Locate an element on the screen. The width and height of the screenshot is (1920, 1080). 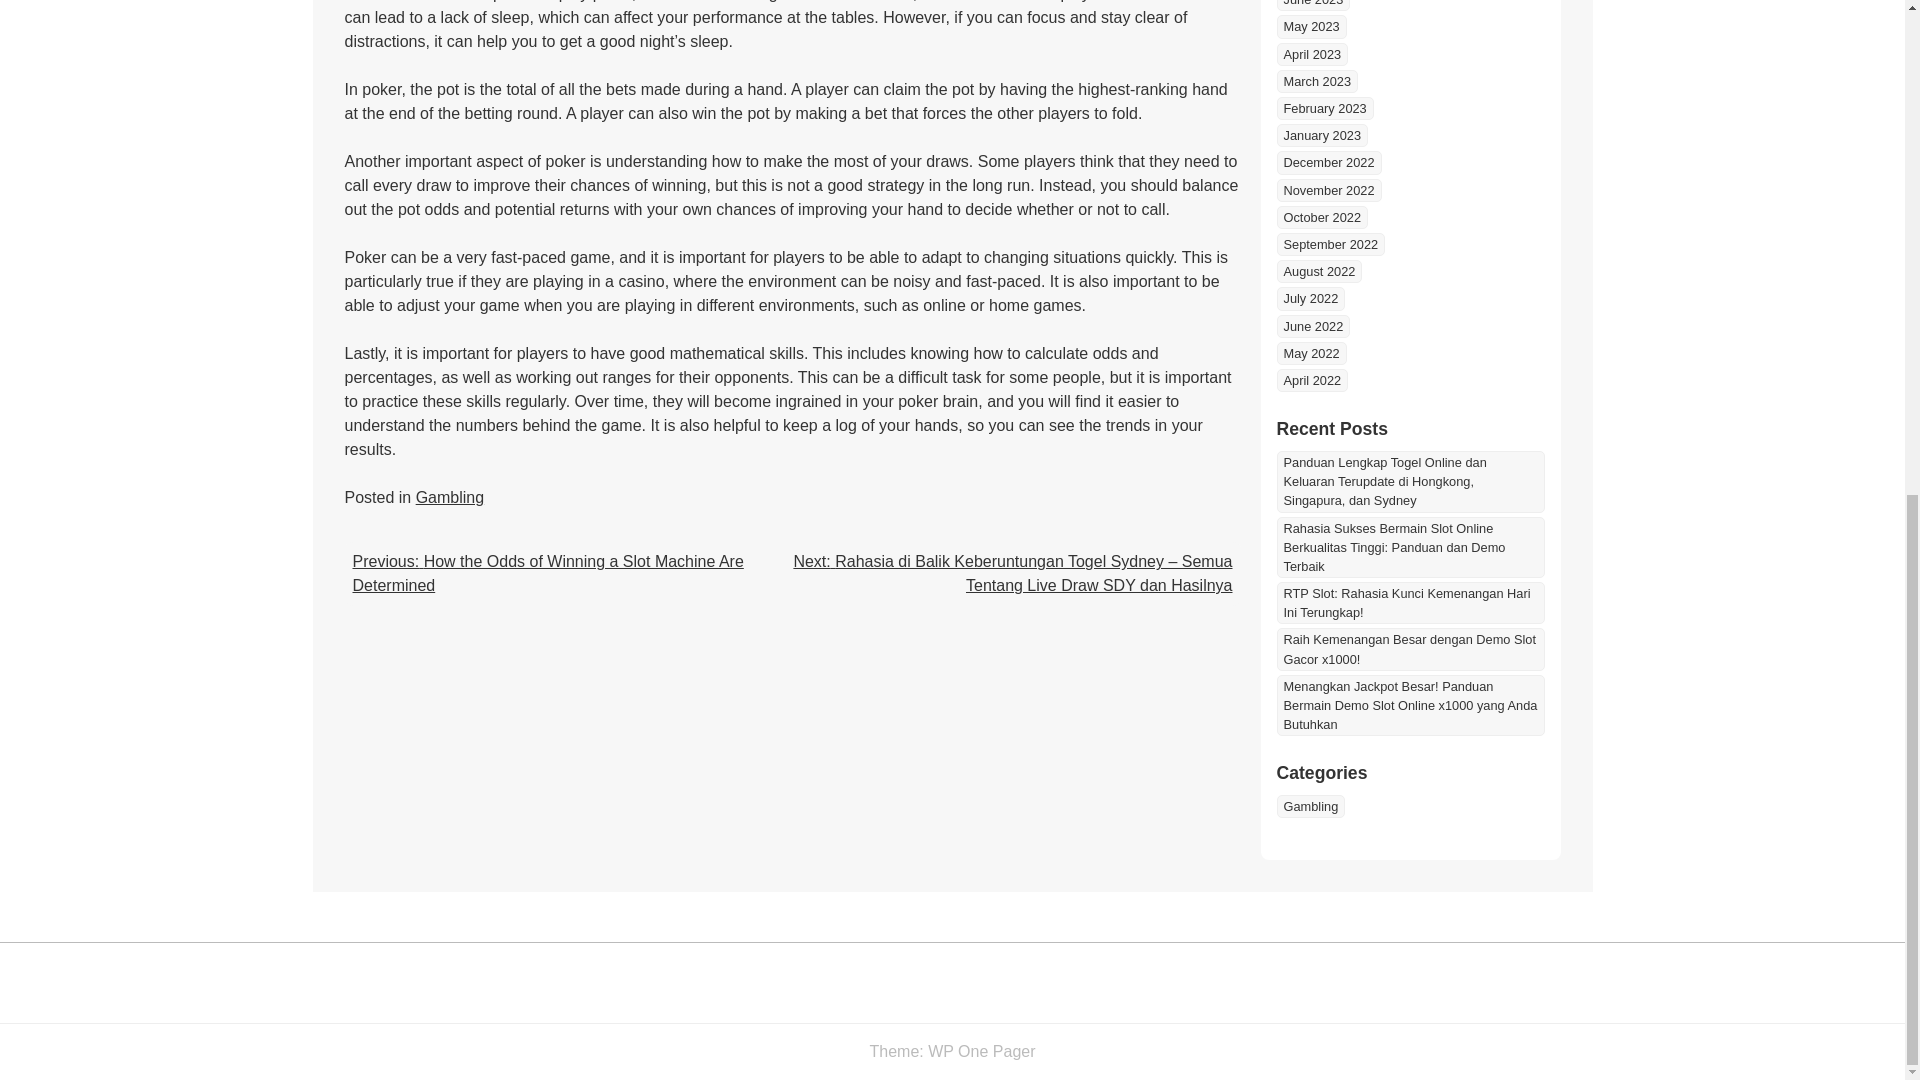
RTP Slot: Rahasia Kunci Kemenangan Hari Ini Terungkap! is located at coordinates (1410, 603).